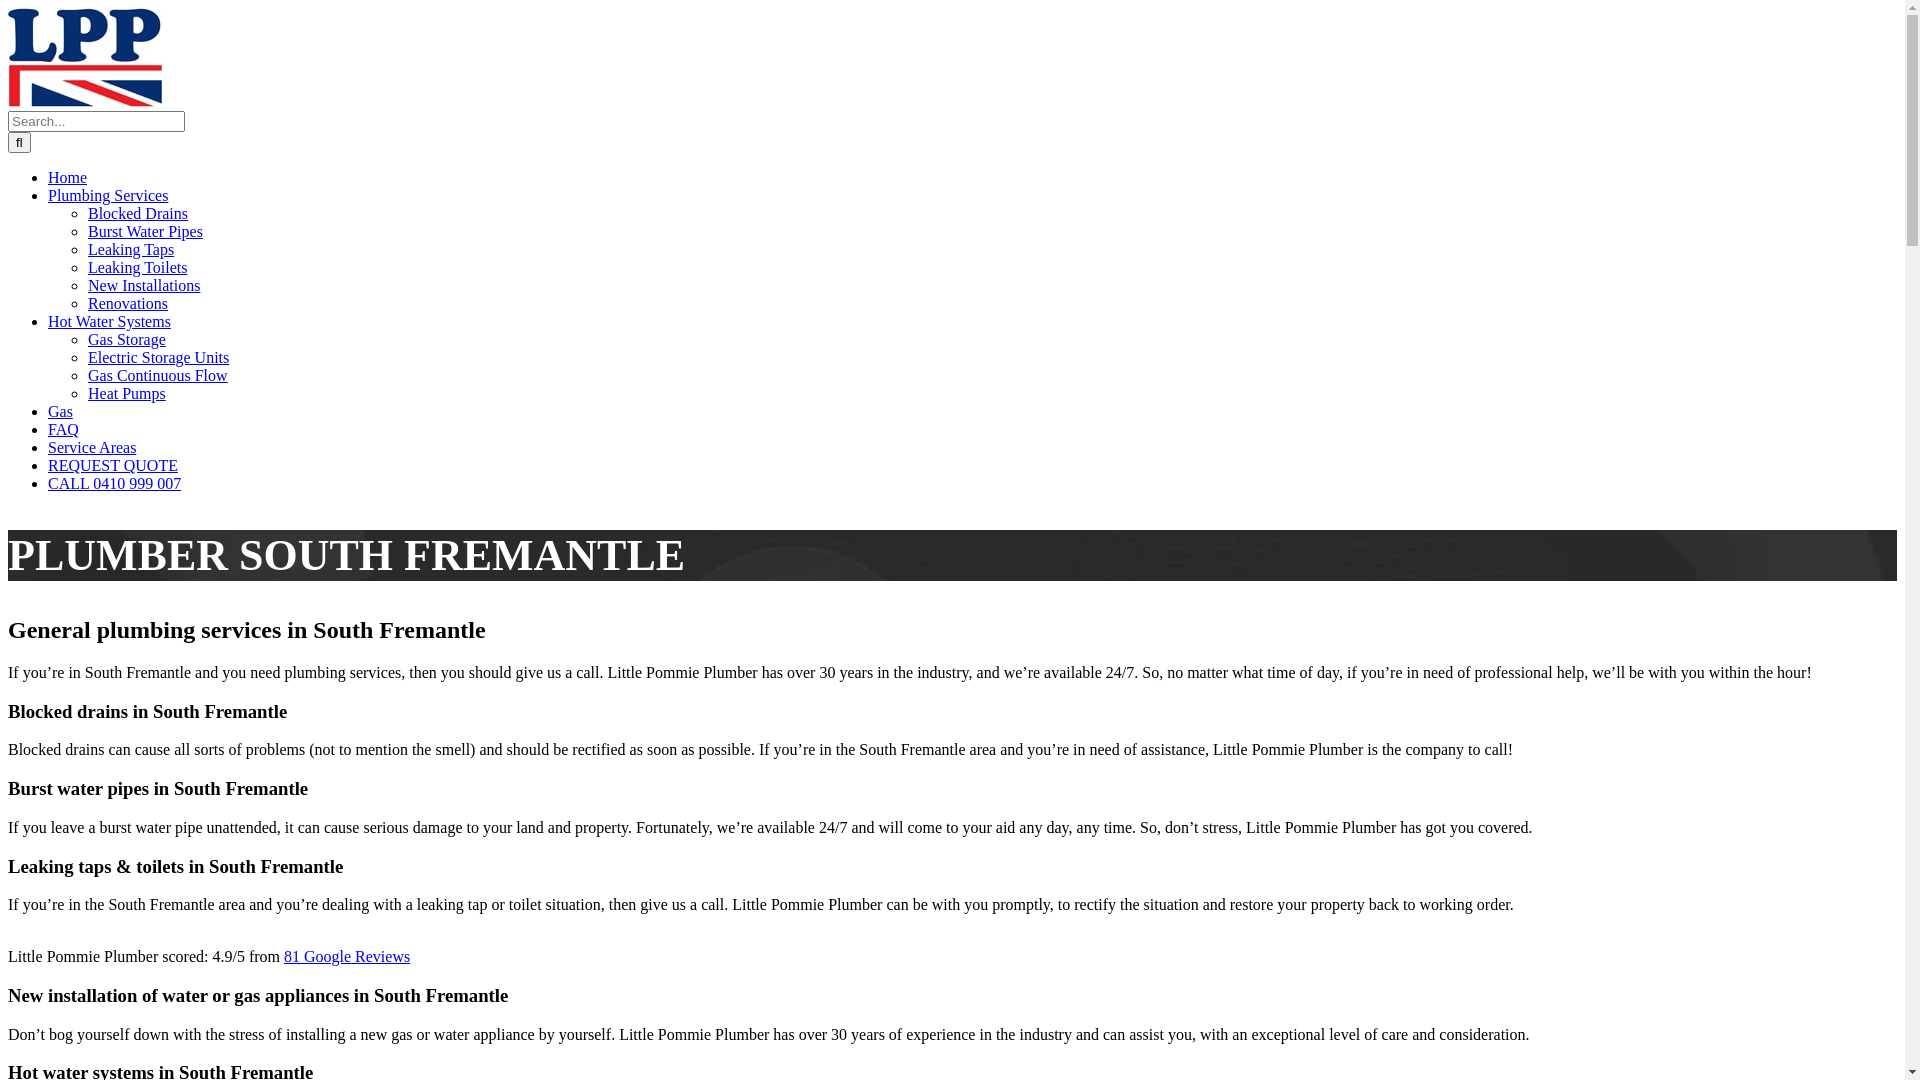  Describe the element at coordinates (110, 322) in the screenshot. I see `Hot Water Systems` at that location.